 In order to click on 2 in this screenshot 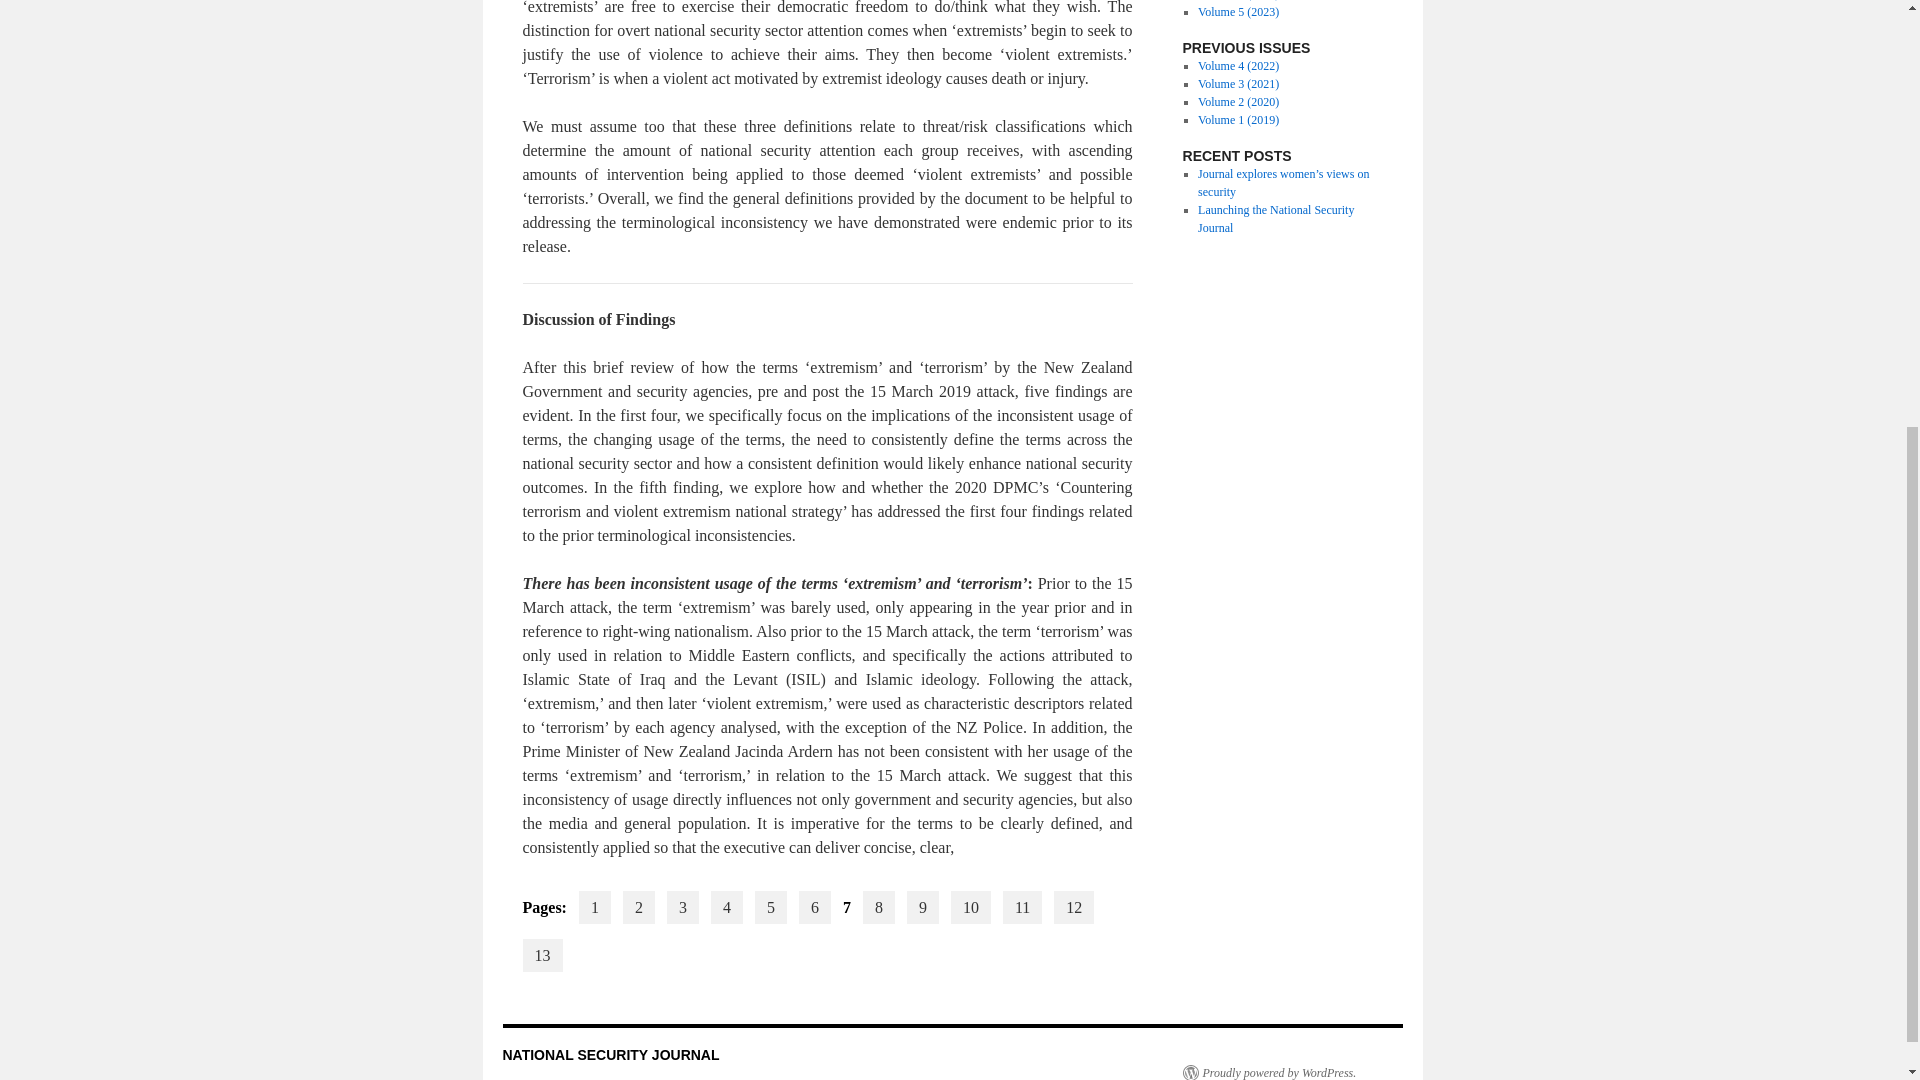, I will do `click(638, 908)`.